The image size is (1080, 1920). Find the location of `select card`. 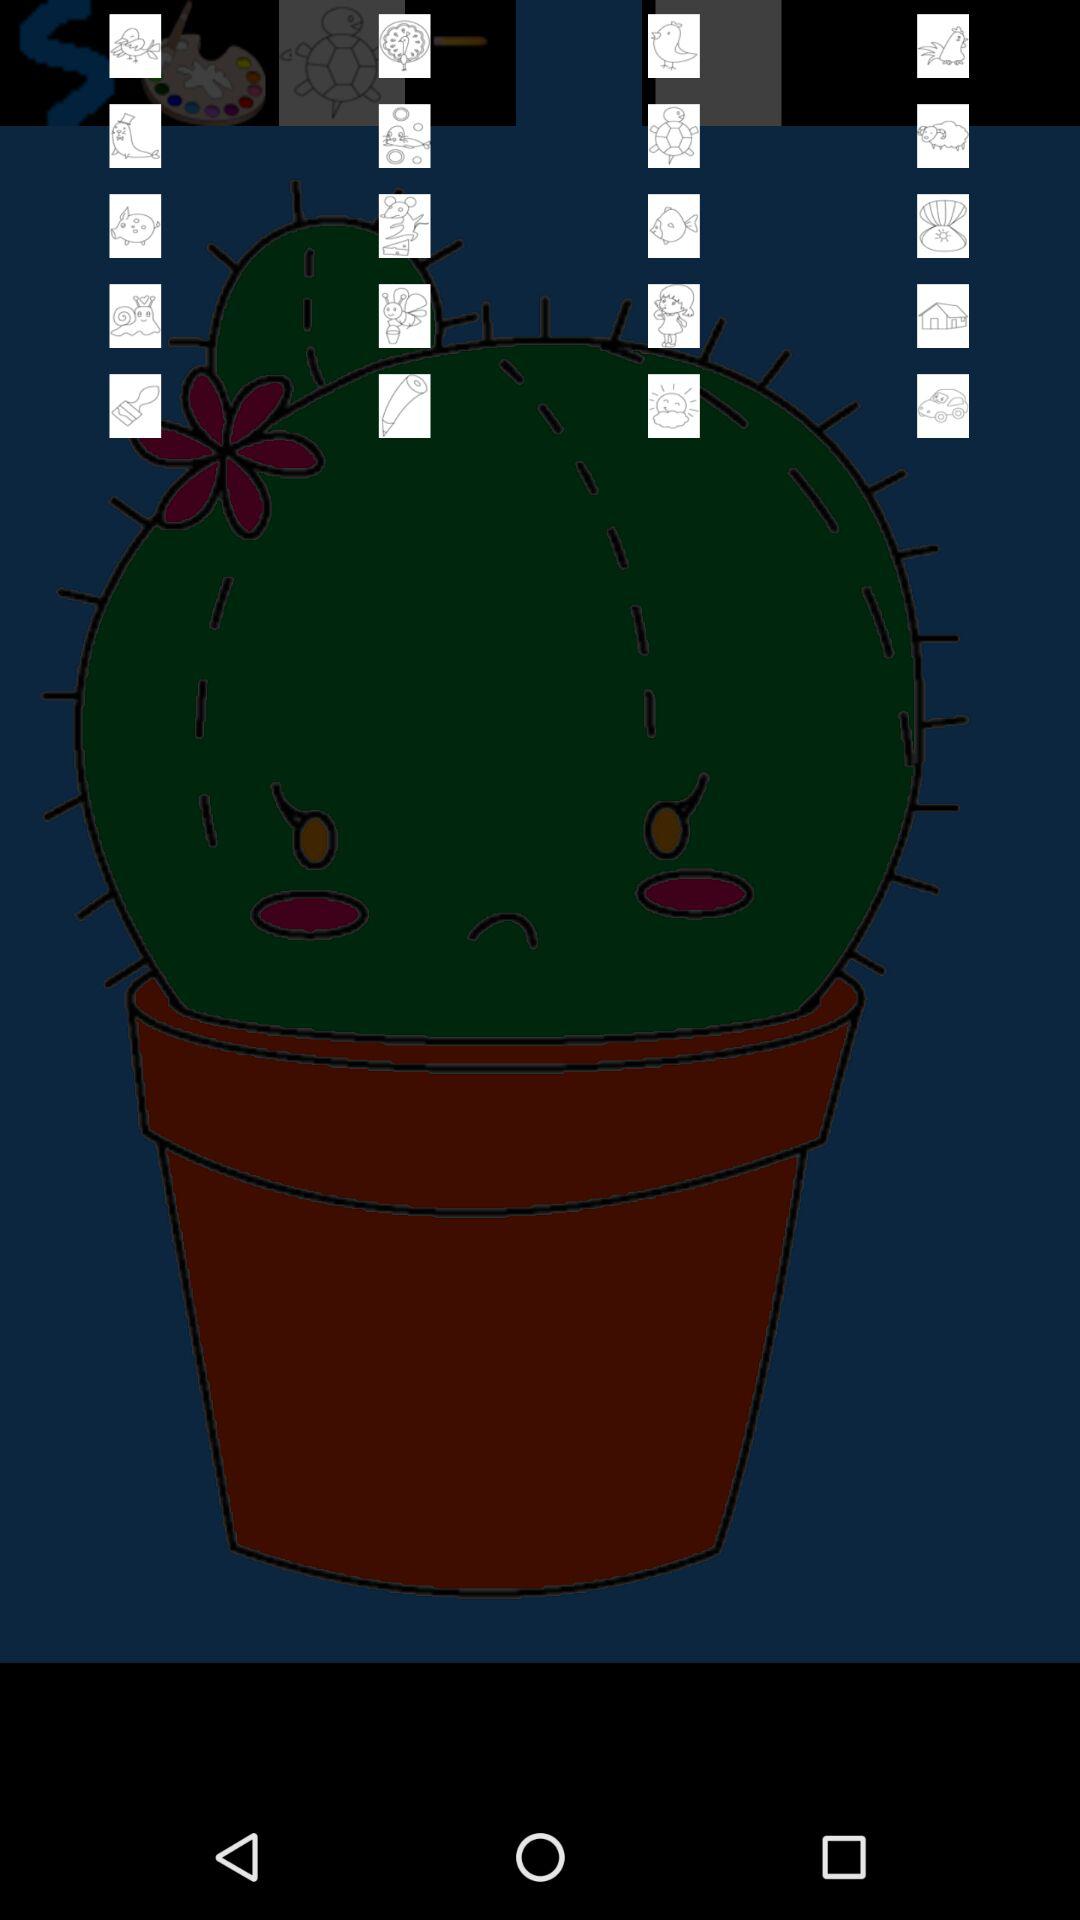

select card is located at coordinates (404, 406).